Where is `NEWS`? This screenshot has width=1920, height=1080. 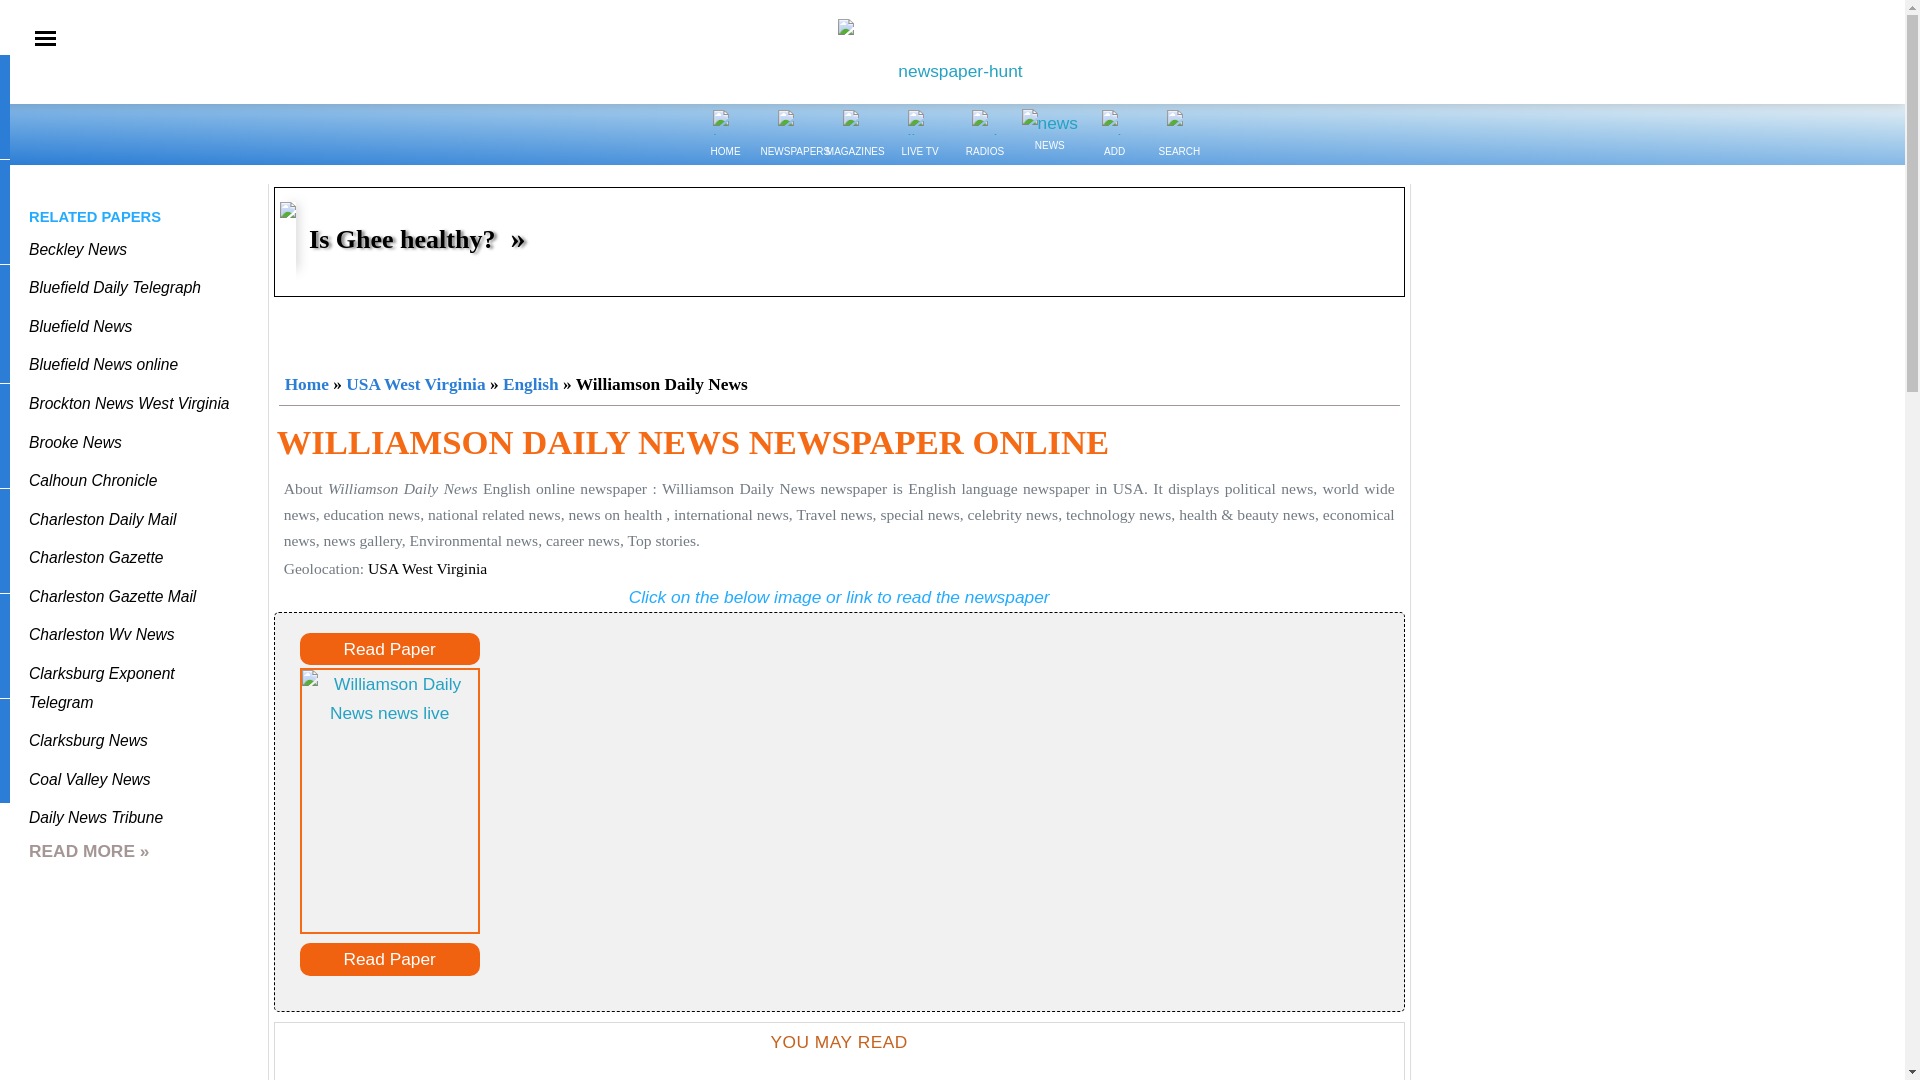 NEWS is located at coordinates (1049, 124).